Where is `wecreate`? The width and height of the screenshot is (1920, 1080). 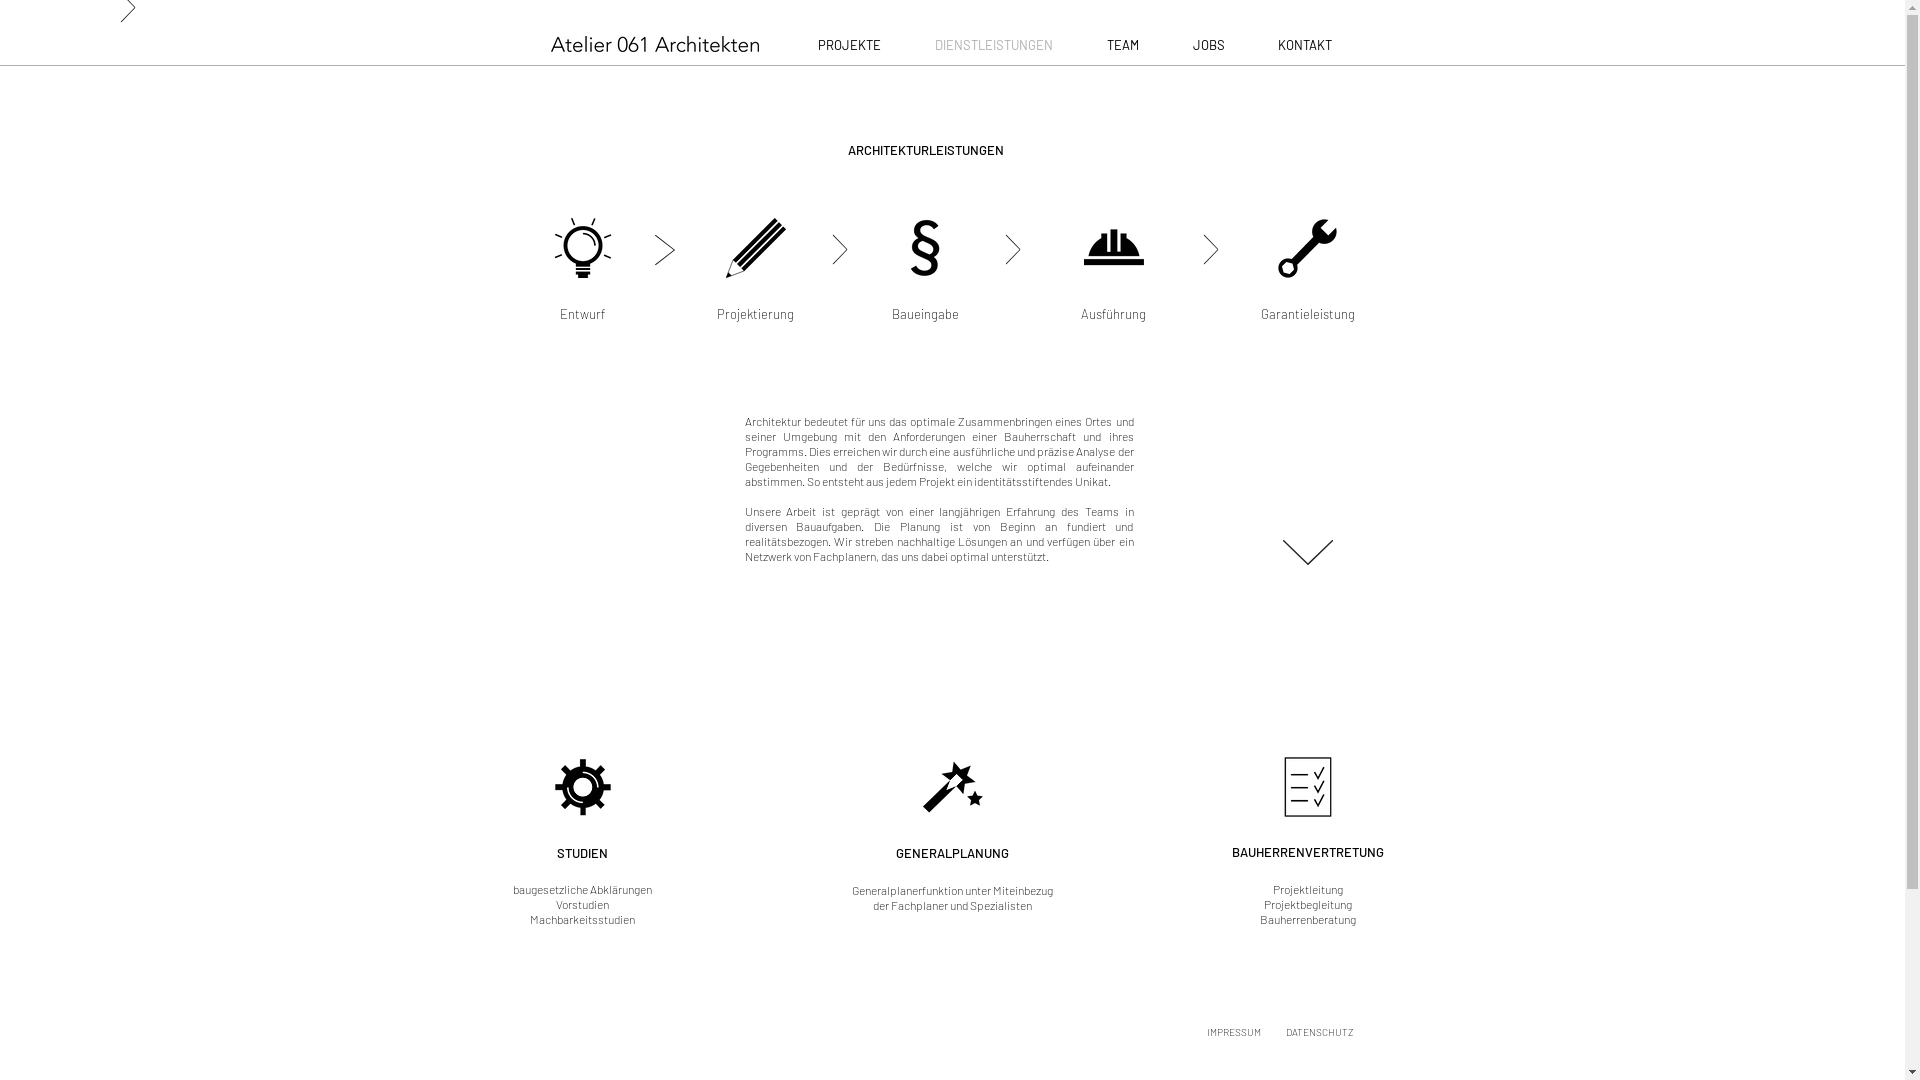
wecreate is located at coordinates (654, 44).